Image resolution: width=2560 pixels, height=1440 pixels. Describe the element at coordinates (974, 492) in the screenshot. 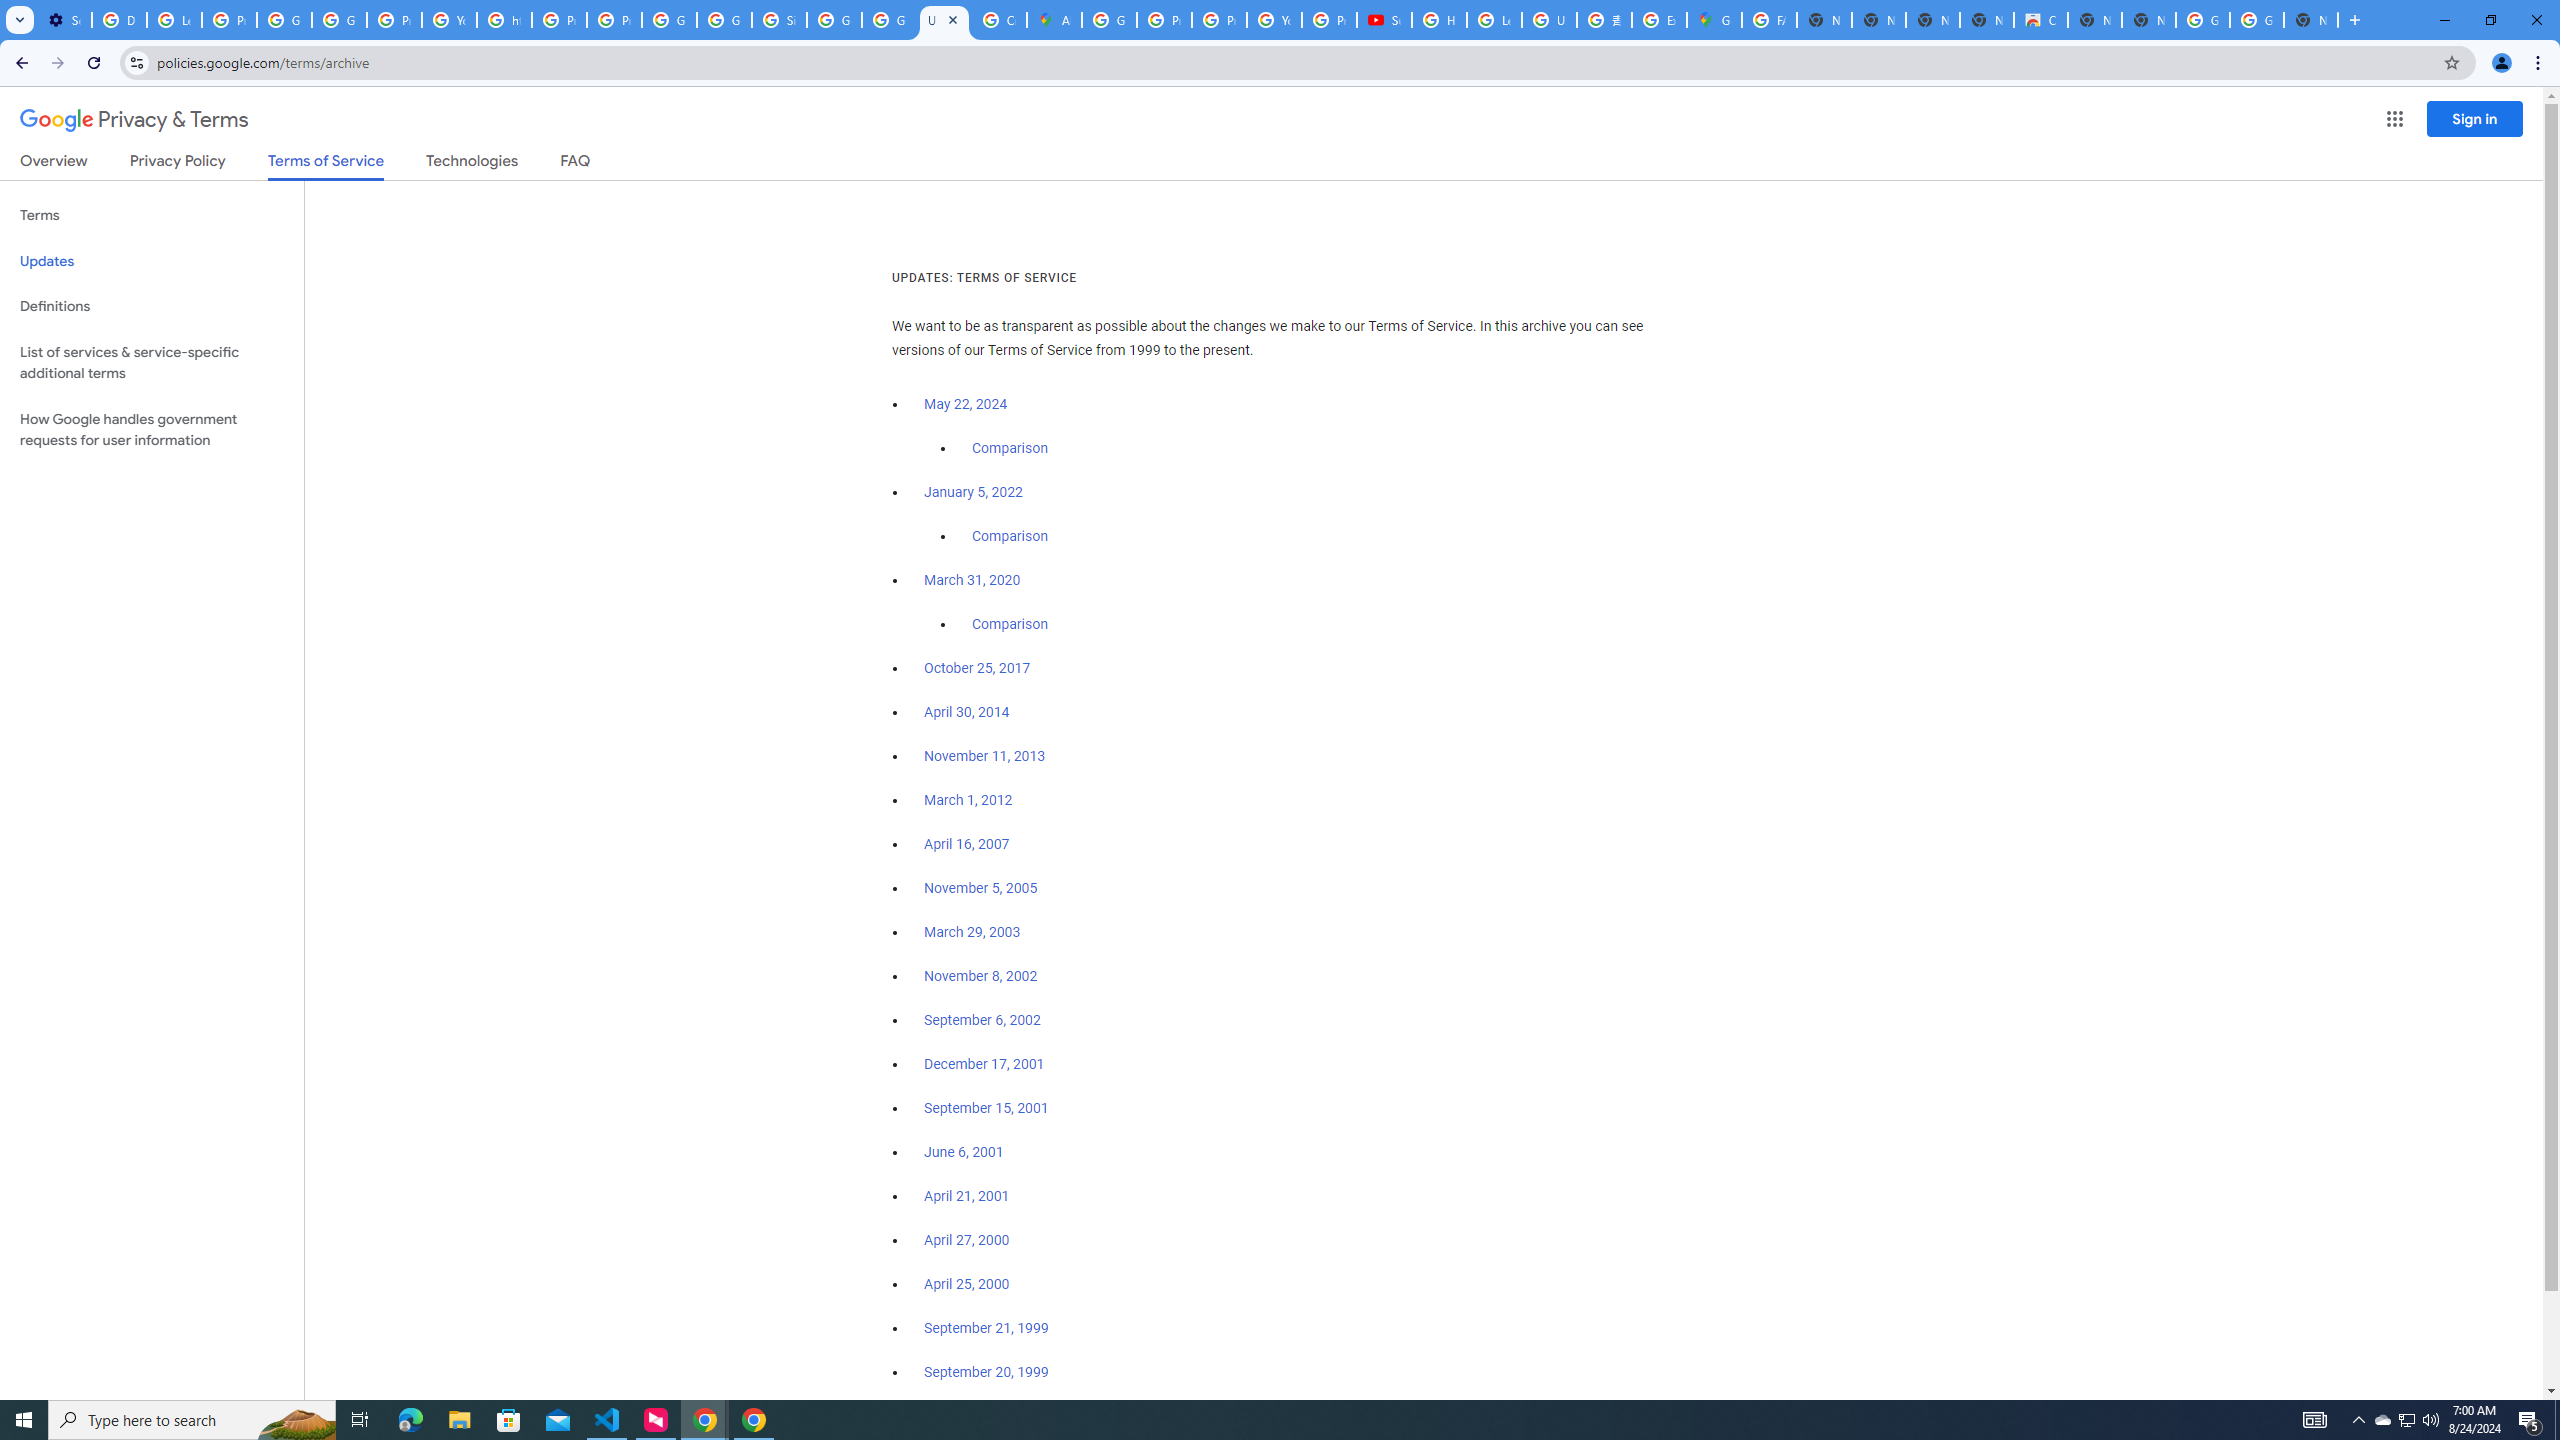

I see `January 5, 2022` at that location.